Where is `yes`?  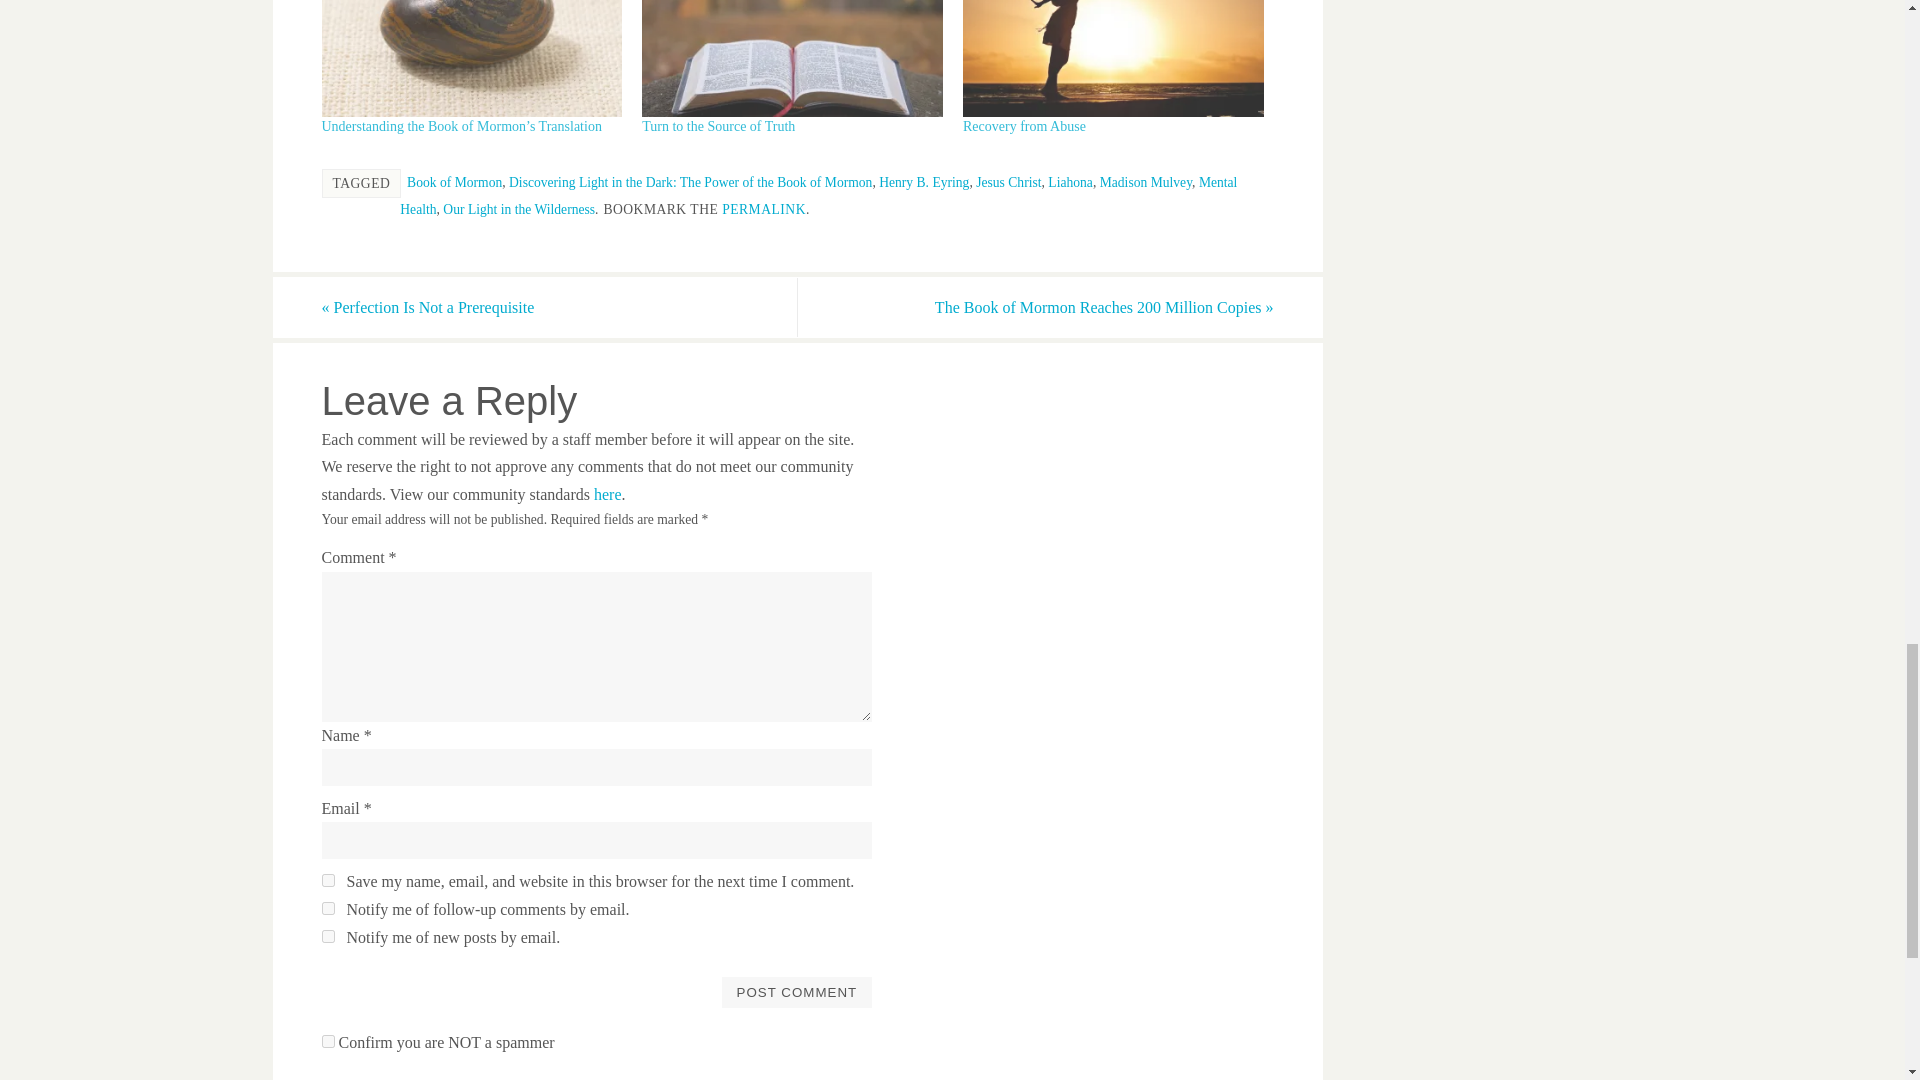 yes is located at coordinates (328, 880).